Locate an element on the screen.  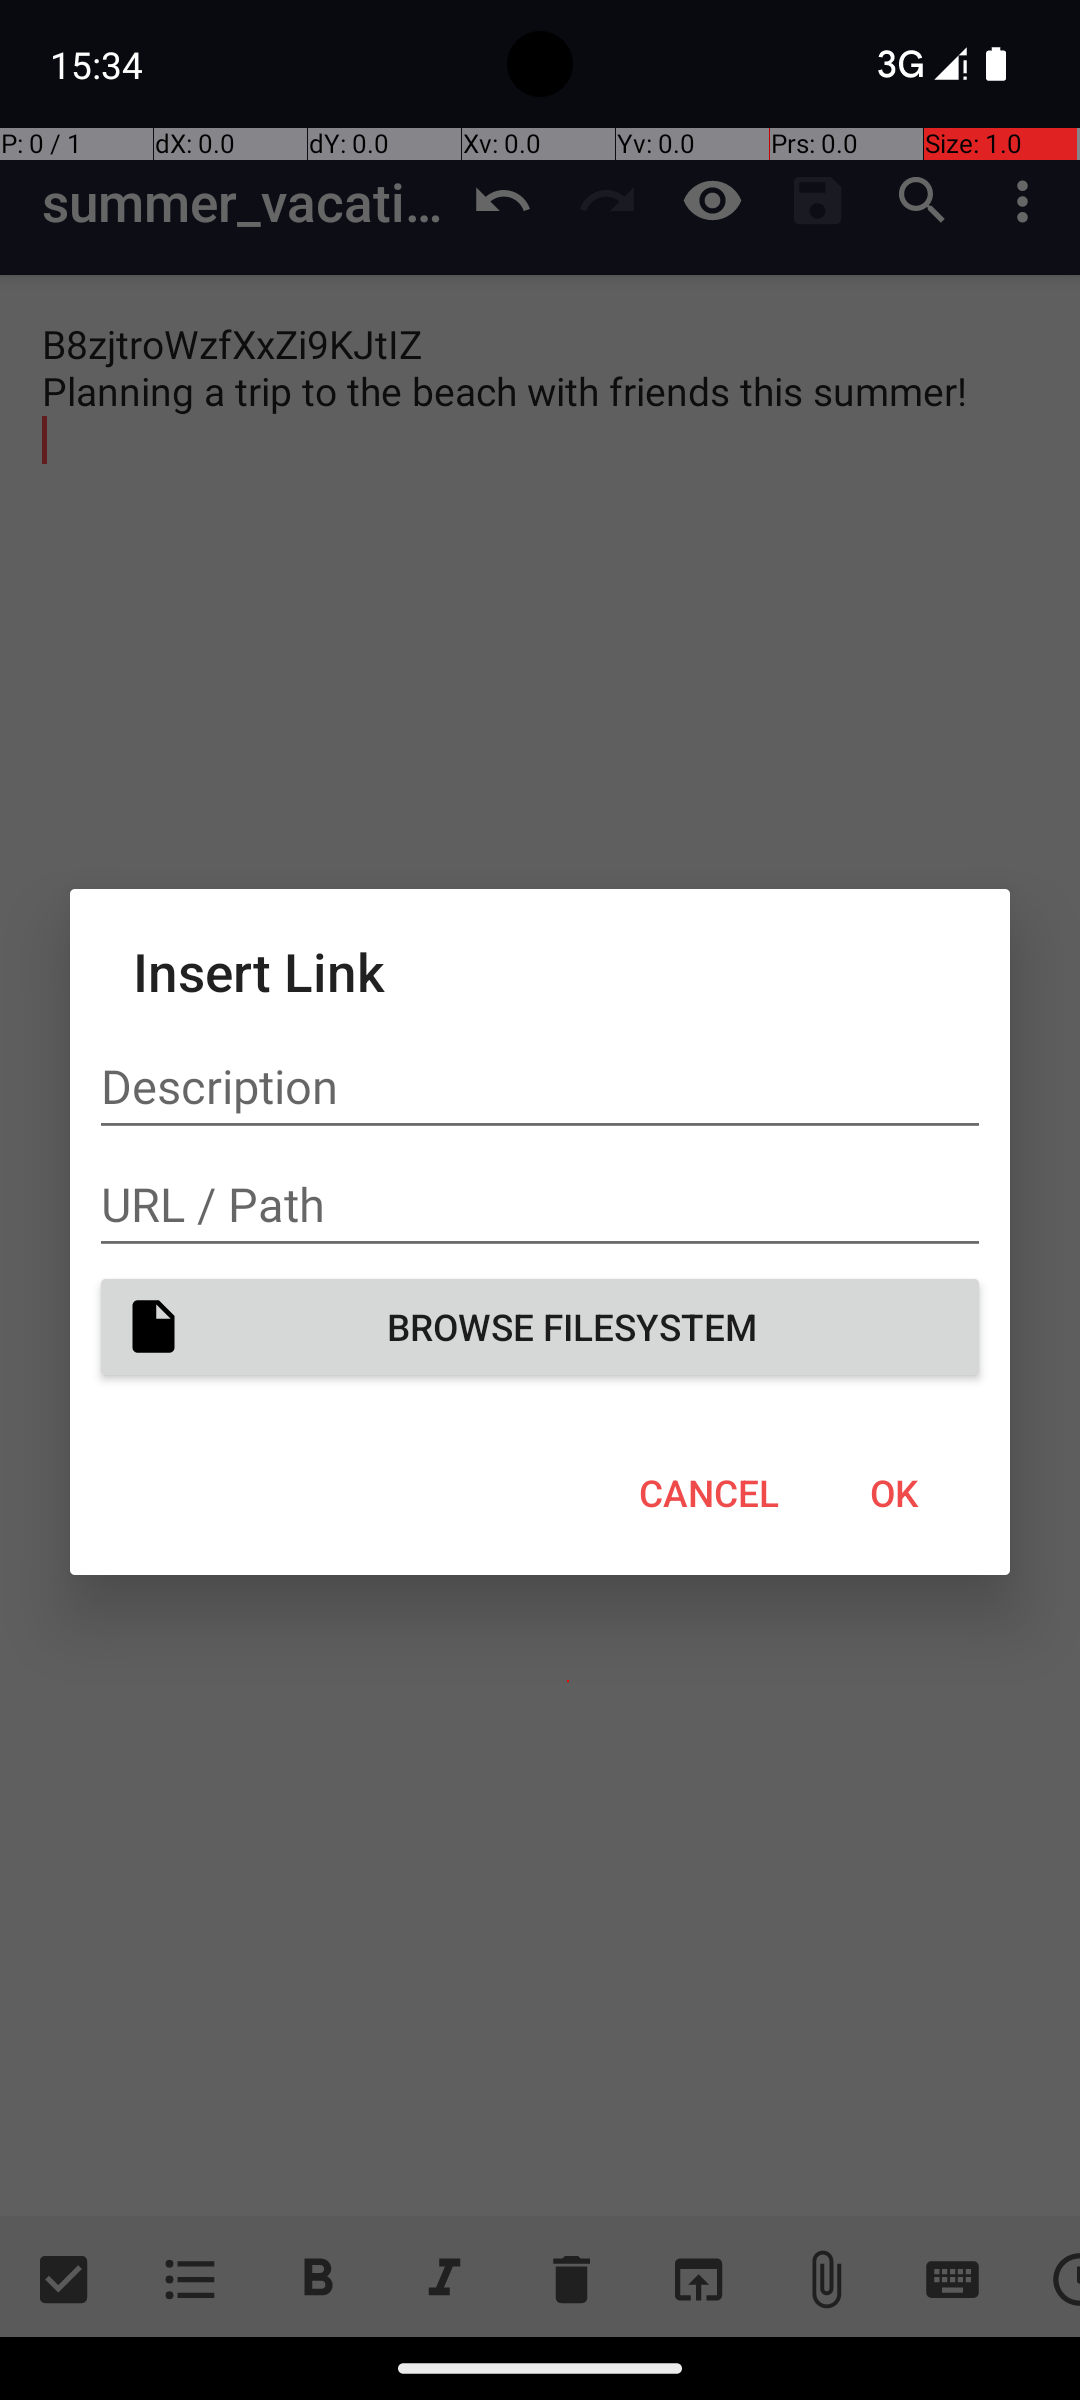
Description is located at coordinates (540, 1087).